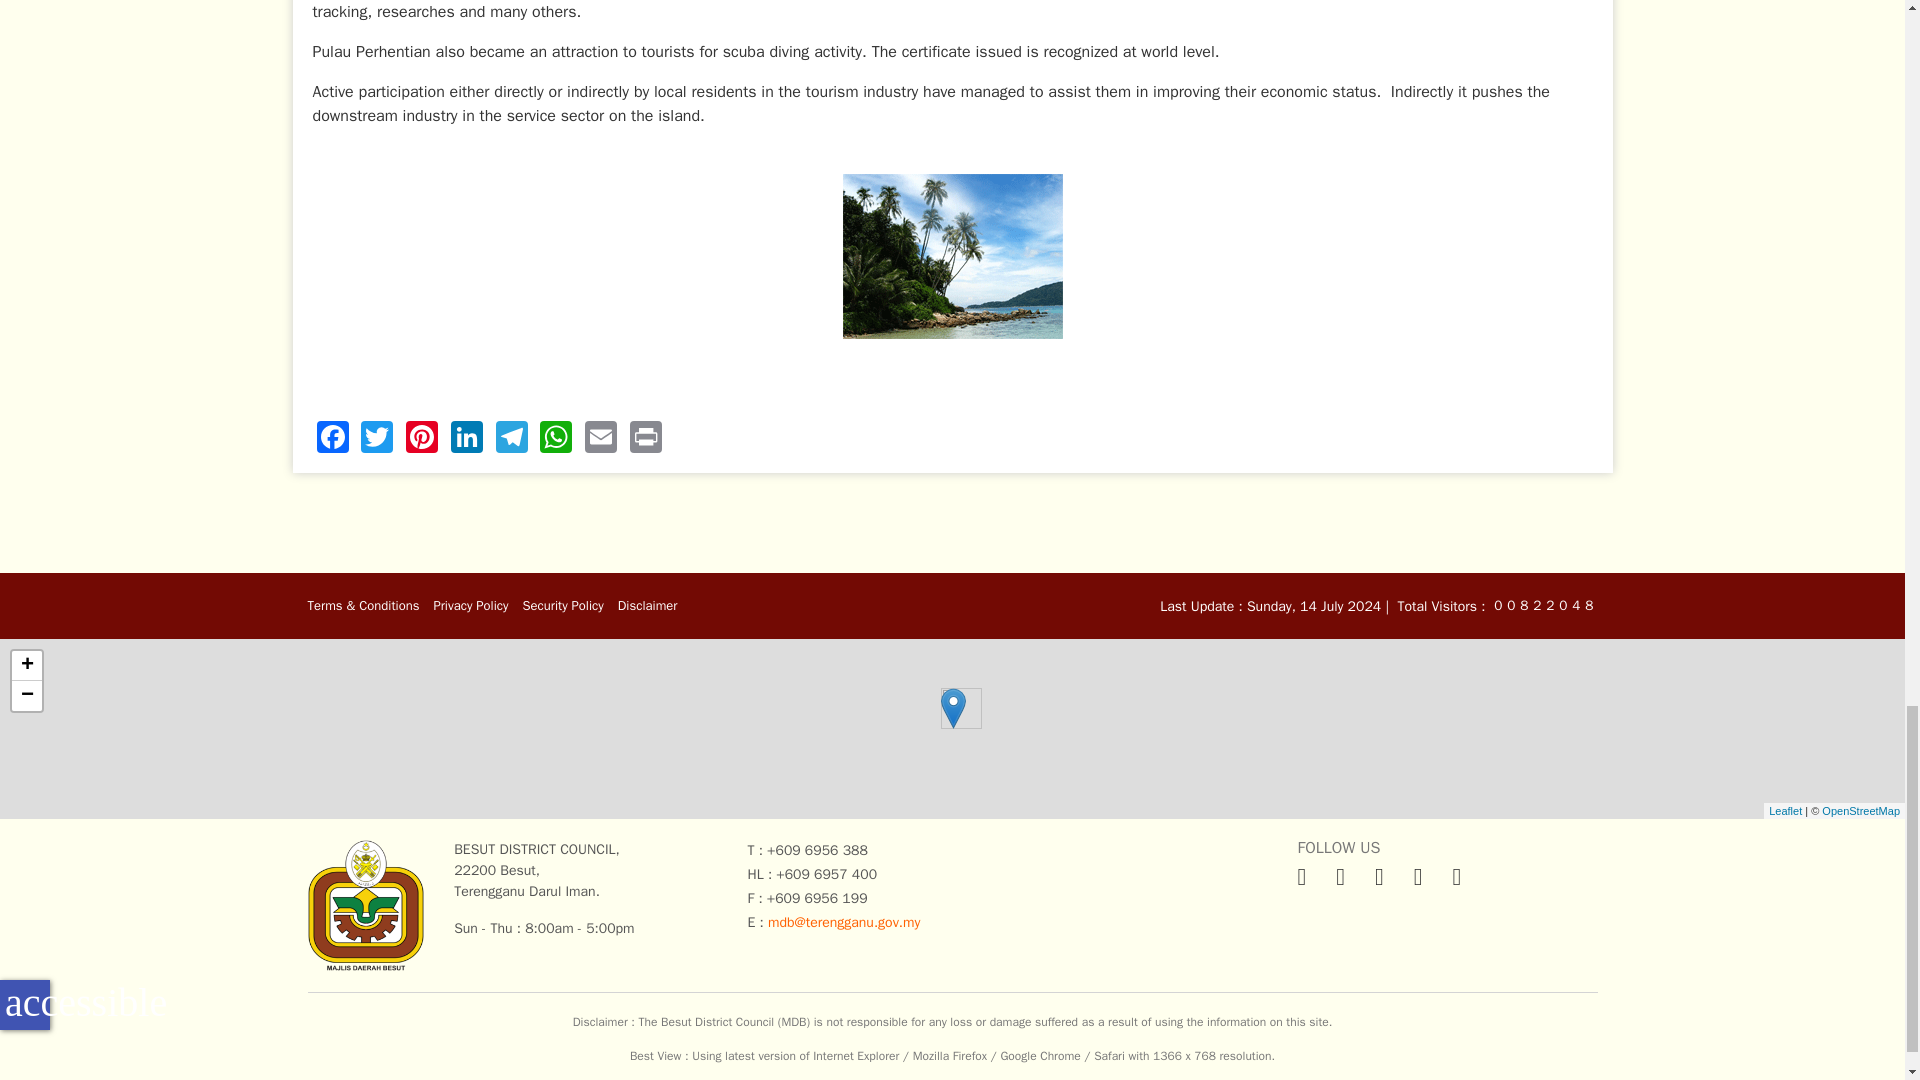  What do you see at coordinates (1379, 876) in the screenshot?
I see `Icon group item` at bounding box center [1379, 876].